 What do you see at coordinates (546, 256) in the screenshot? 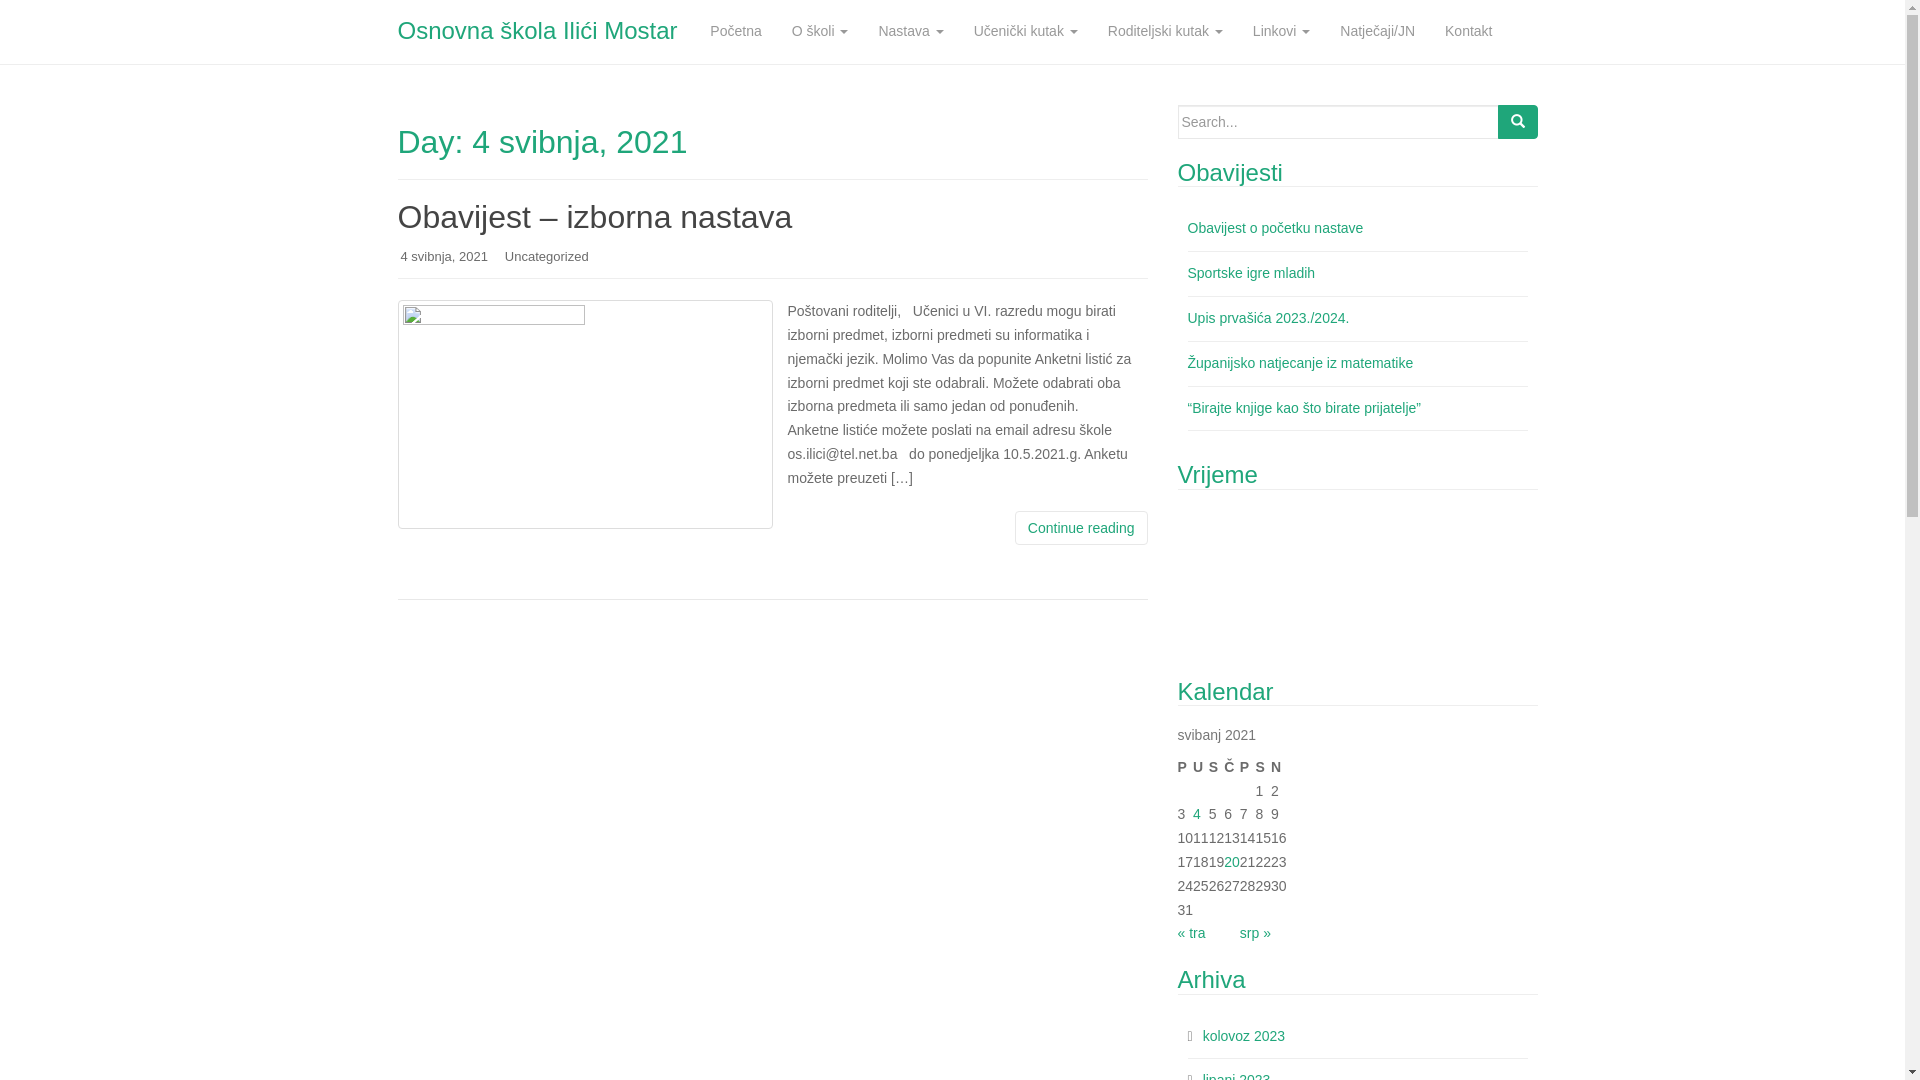
I see `Uncategorized` at bounding box center [546, 256].